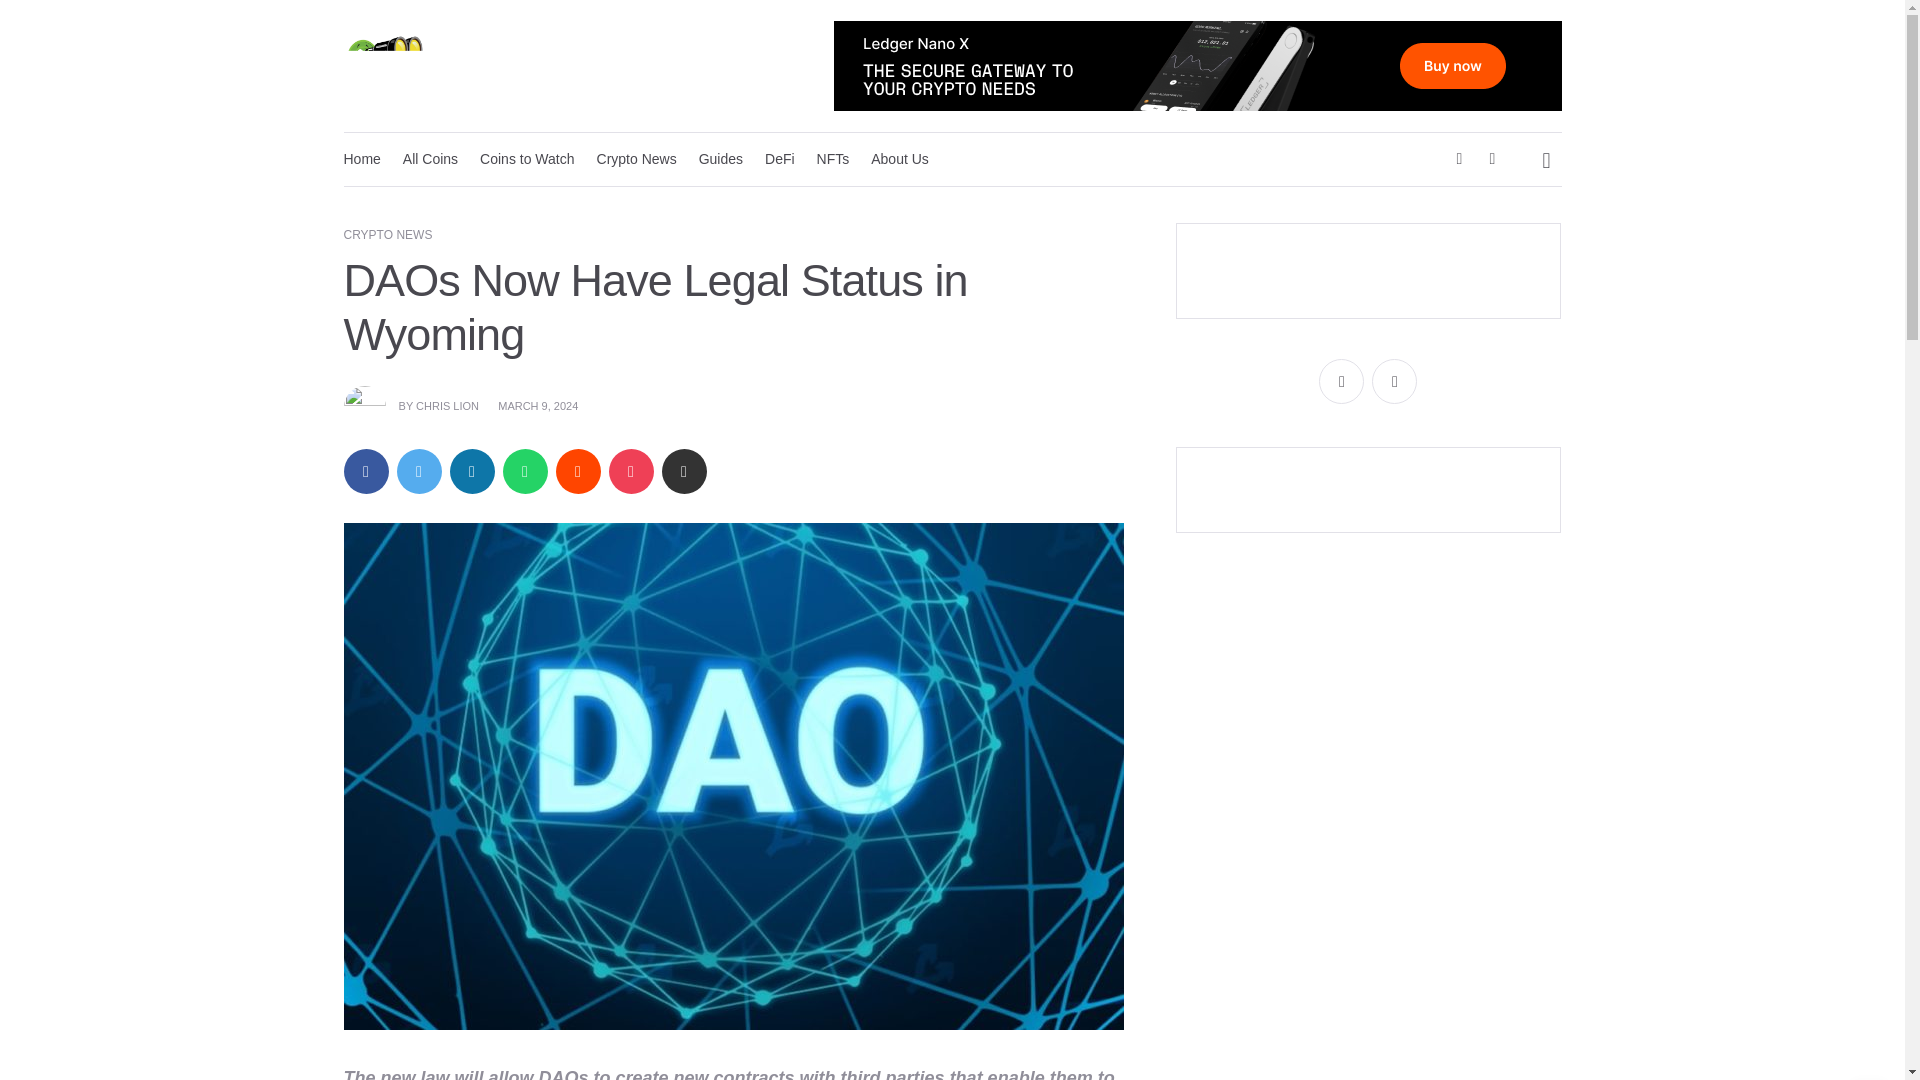 The width and height of the screenshot is (1920, 1080). Describe the element at coordinates (430, 158) in the screenshot. I see `All Coins` at that location.